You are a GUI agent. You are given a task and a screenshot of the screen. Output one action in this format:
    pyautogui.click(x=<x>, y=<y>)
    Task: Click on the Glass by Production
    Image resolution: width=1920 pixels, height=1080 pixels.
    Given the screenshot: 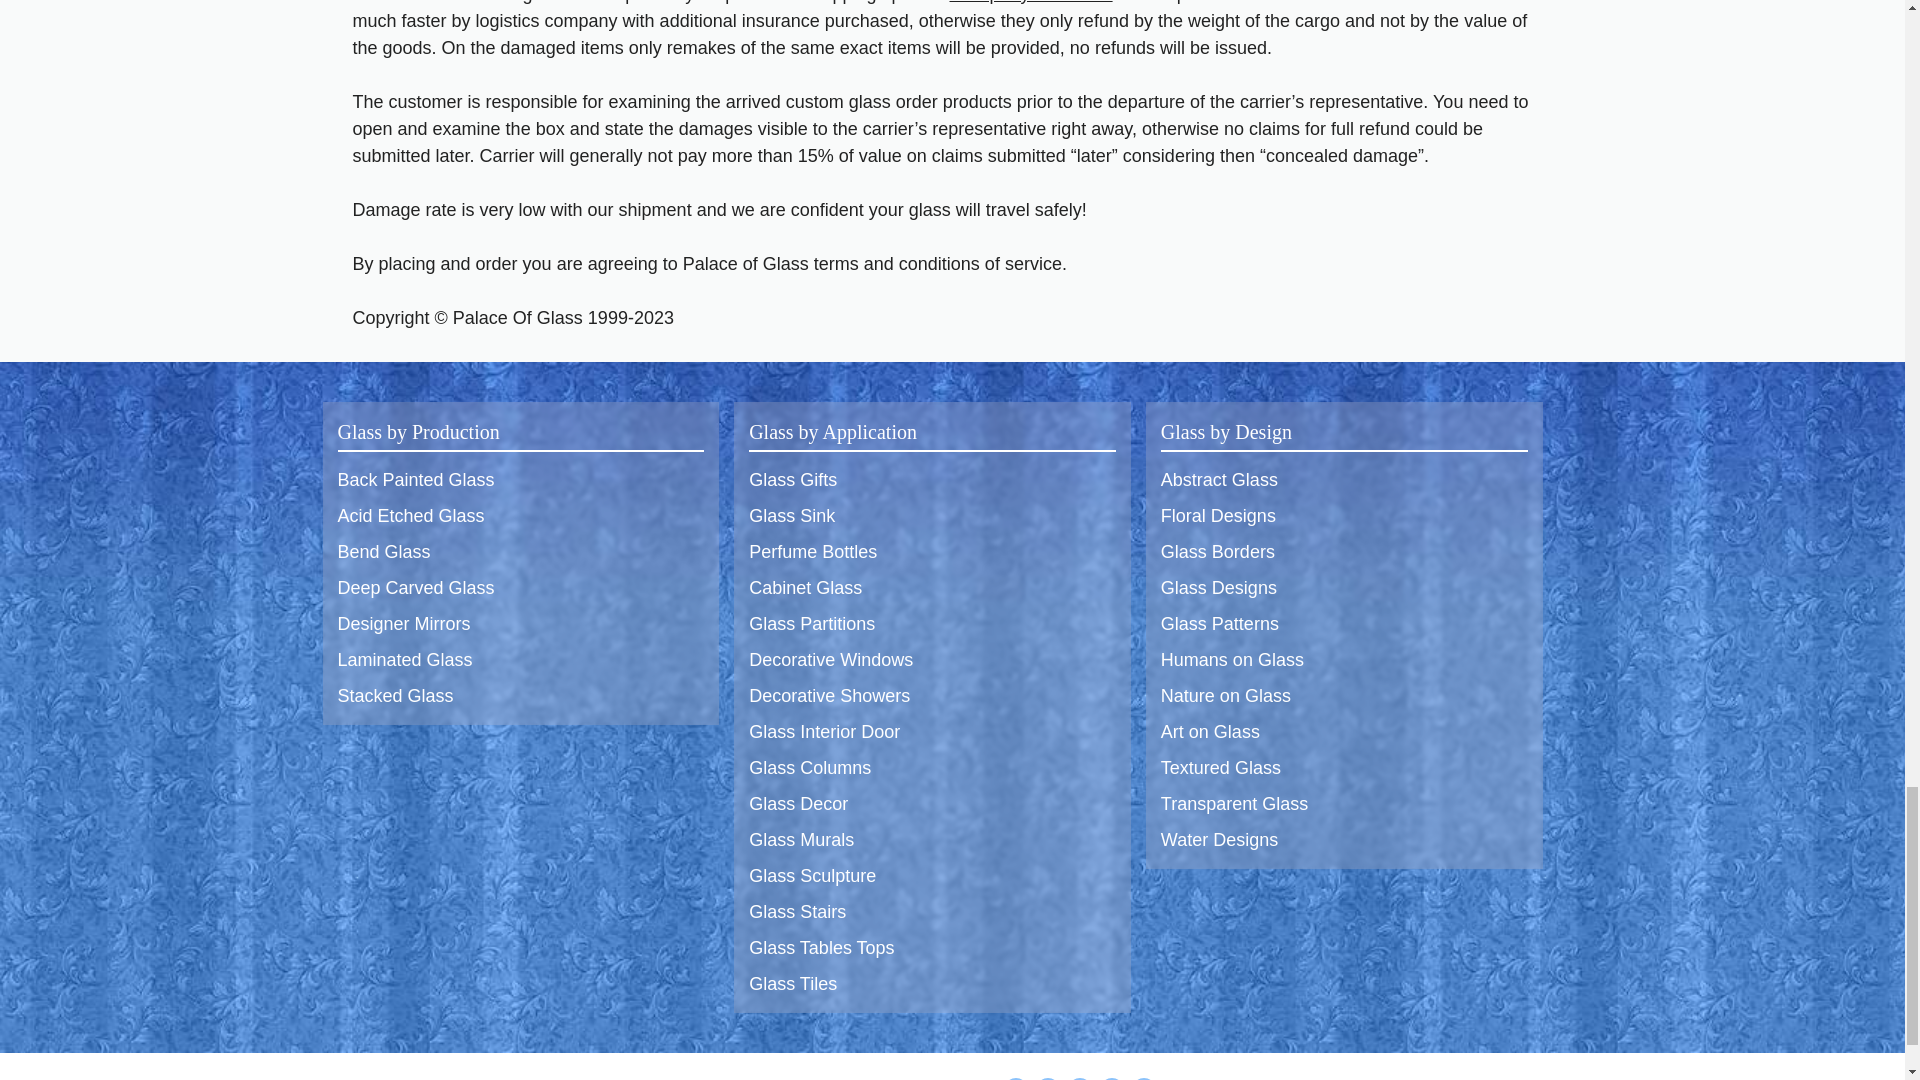 What is the action you would take?
    pyautogui.click(x=418, y=432)
    